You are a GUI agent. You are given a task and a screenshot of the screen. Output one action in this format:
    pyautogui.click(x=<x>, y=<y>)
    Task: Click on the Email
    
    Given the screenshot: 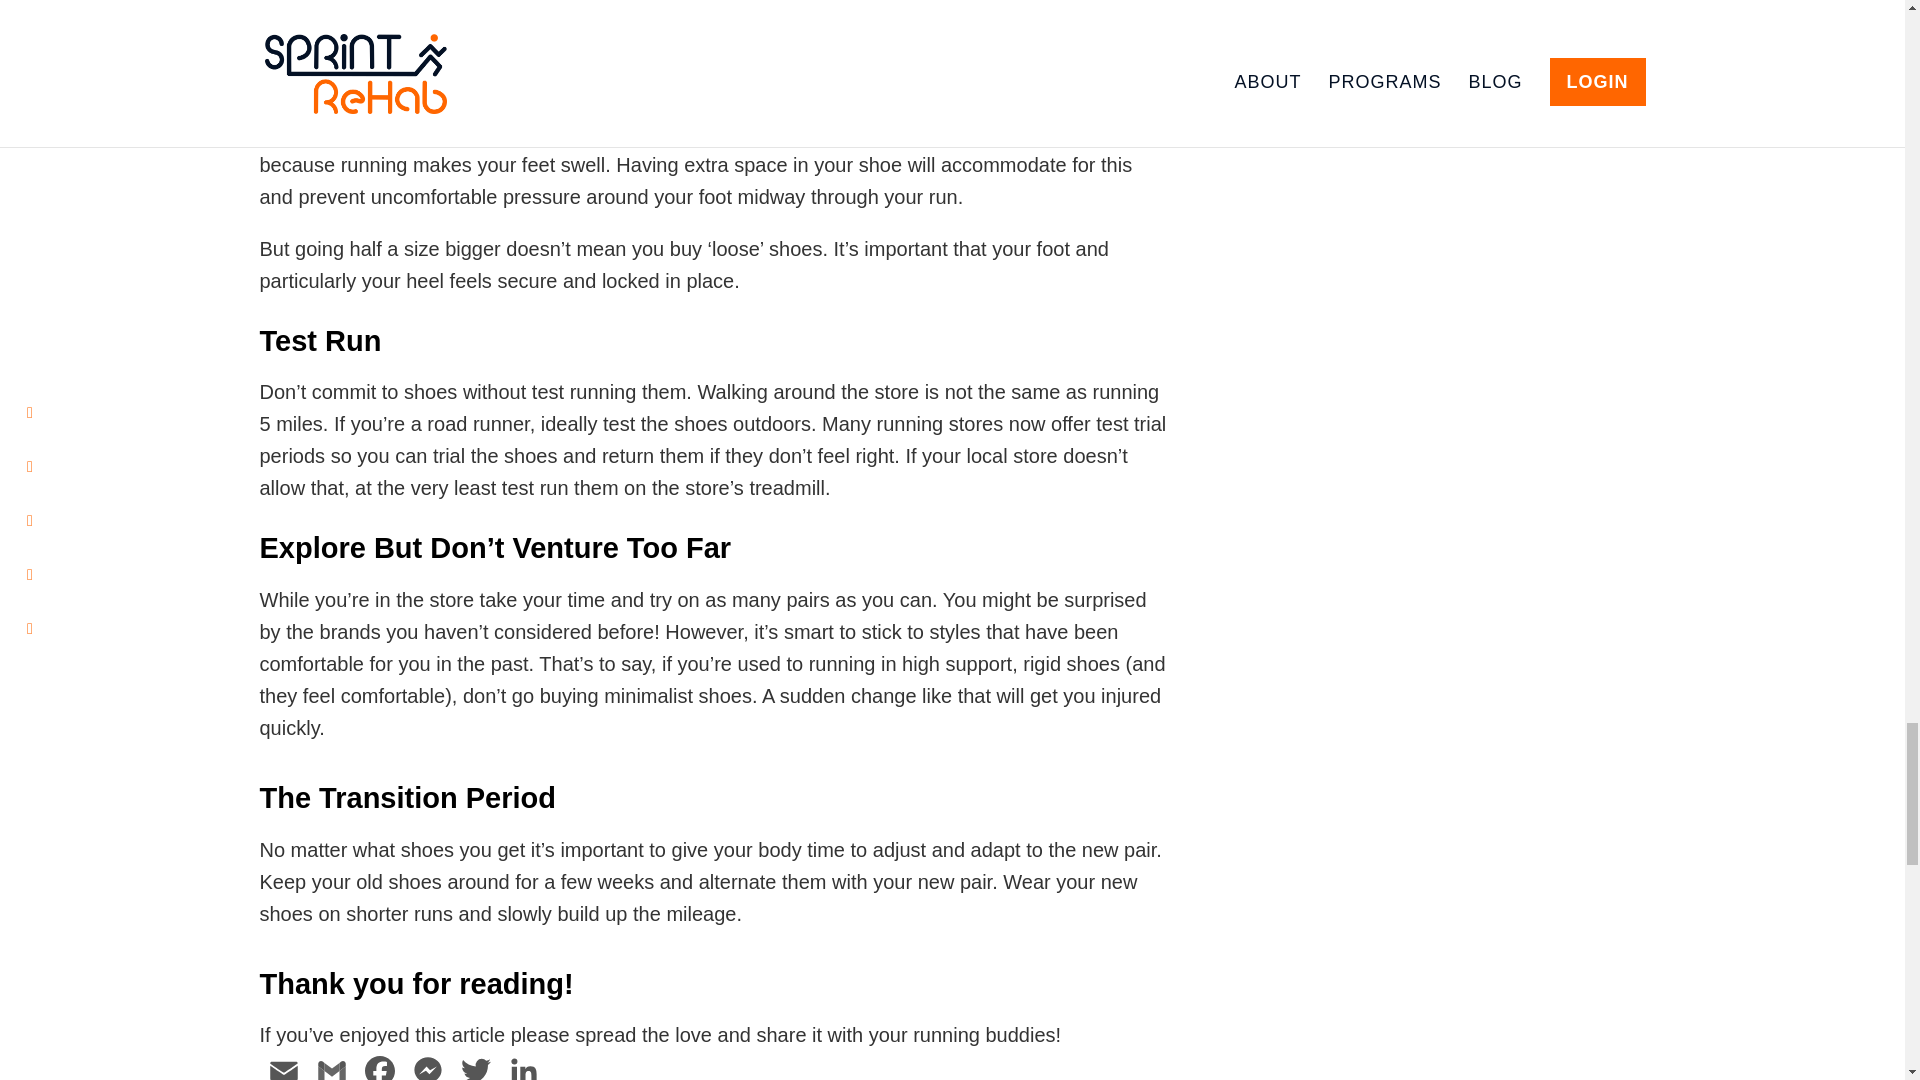 What is the action you would take?
    pyautogui.click(x=283, y=1065)
    